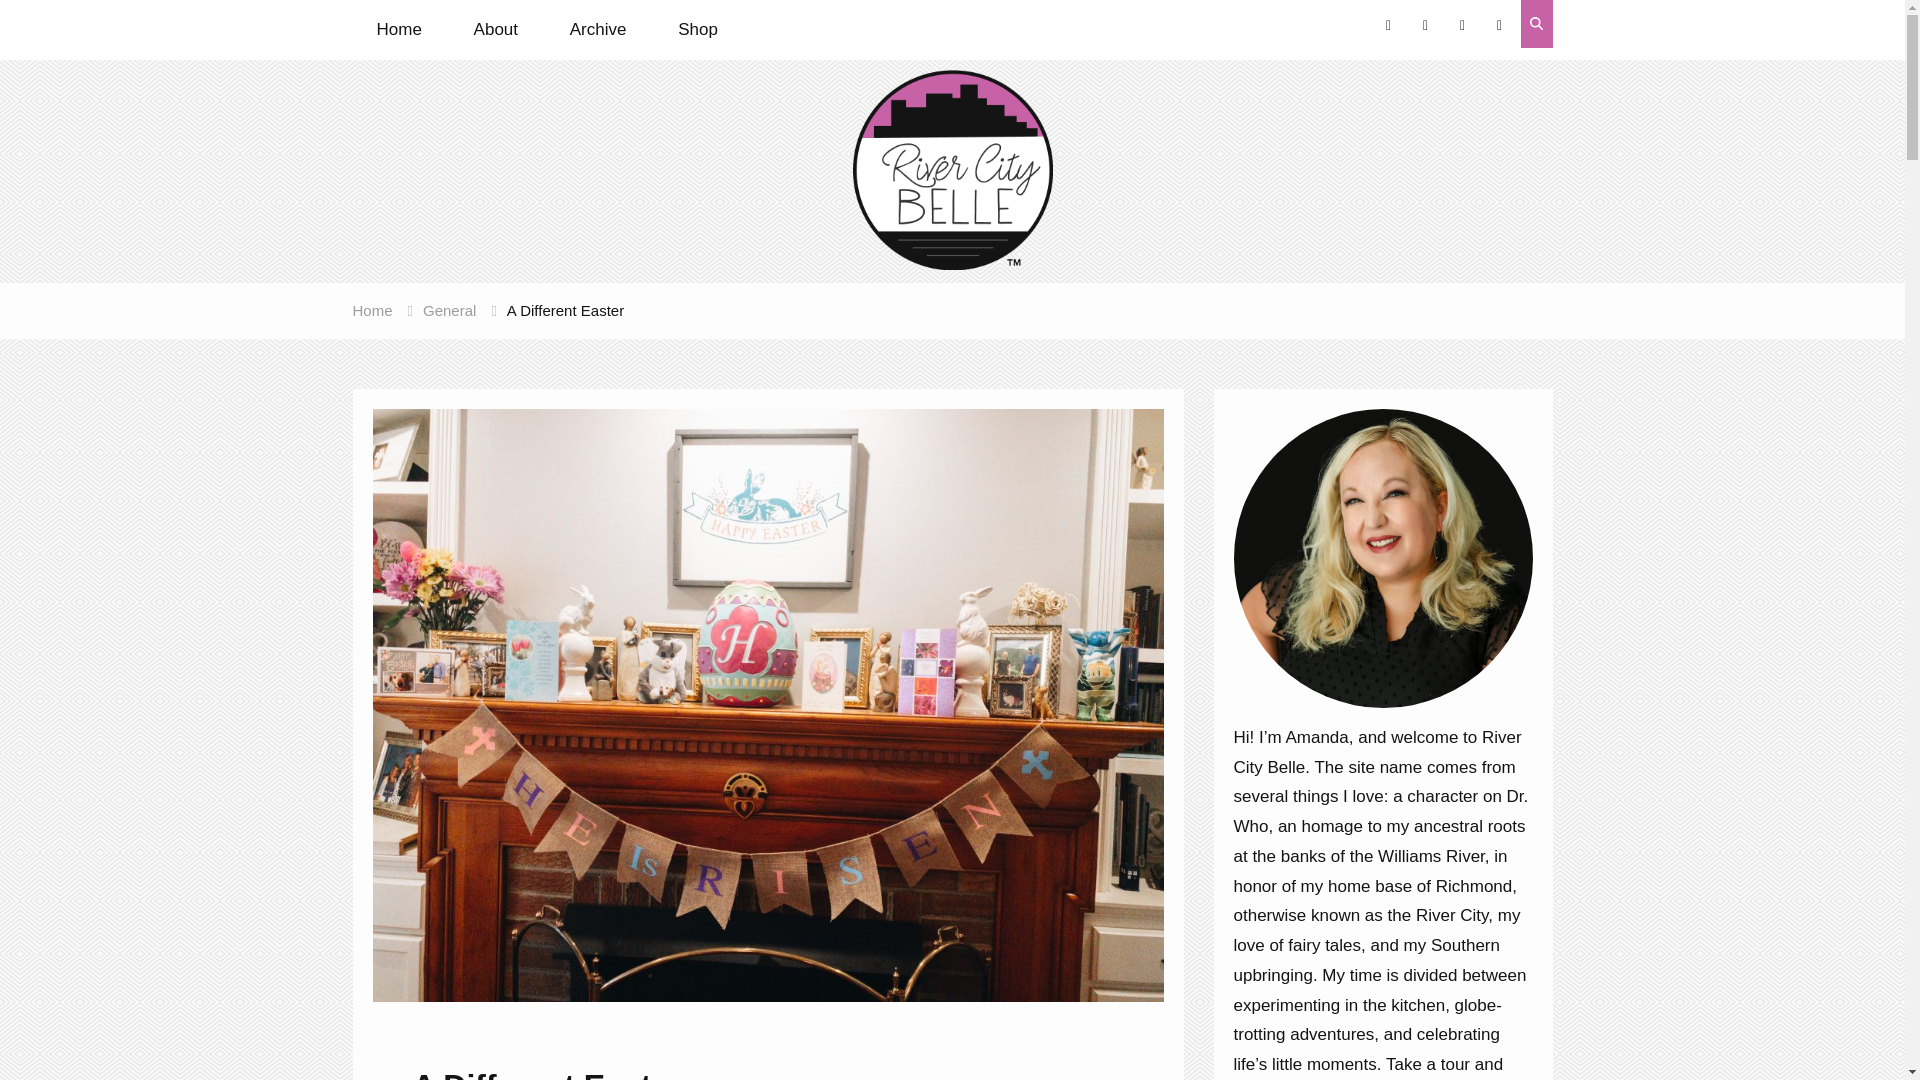  What do you see at coordinates (1500, 26) in the screenshot?
I see `River City Belle on Facebook` at bounding box center [1500, 26].